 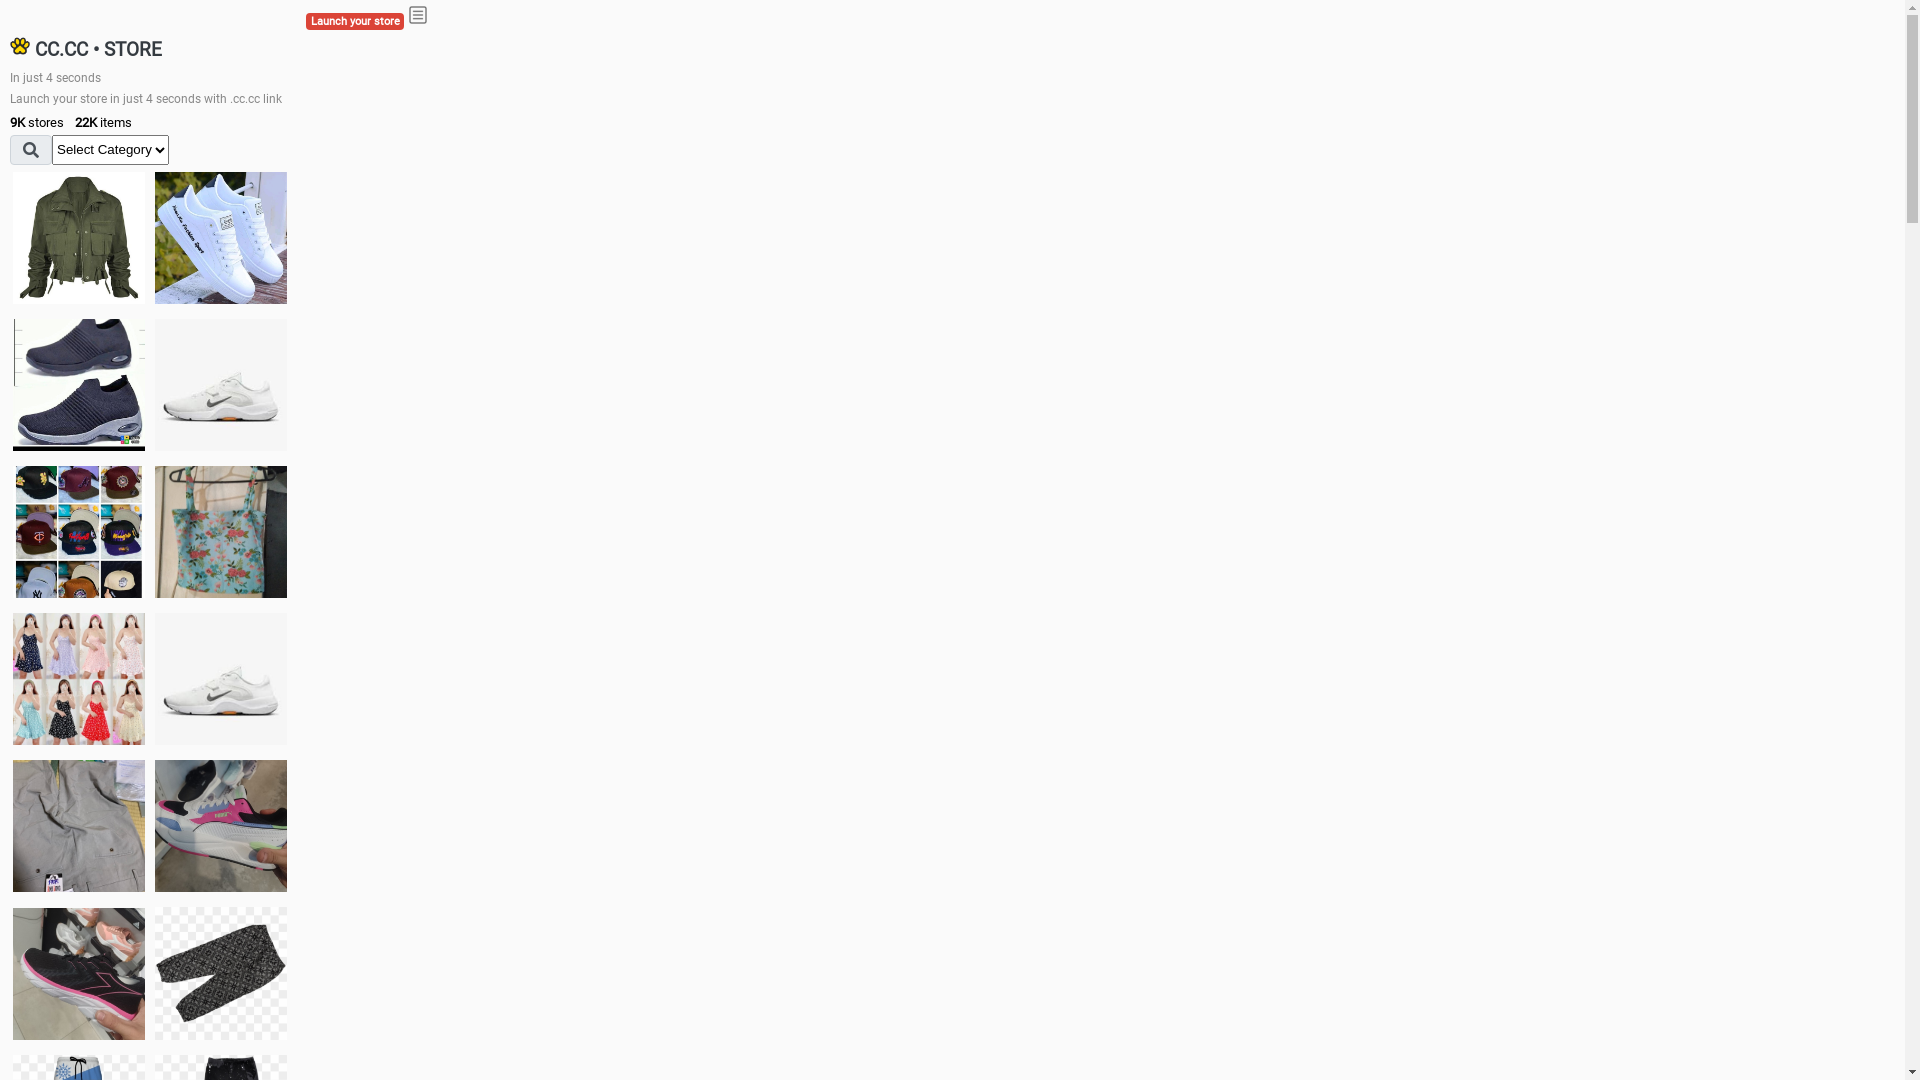 I want to click on jacket, so click(x=79, y=238).